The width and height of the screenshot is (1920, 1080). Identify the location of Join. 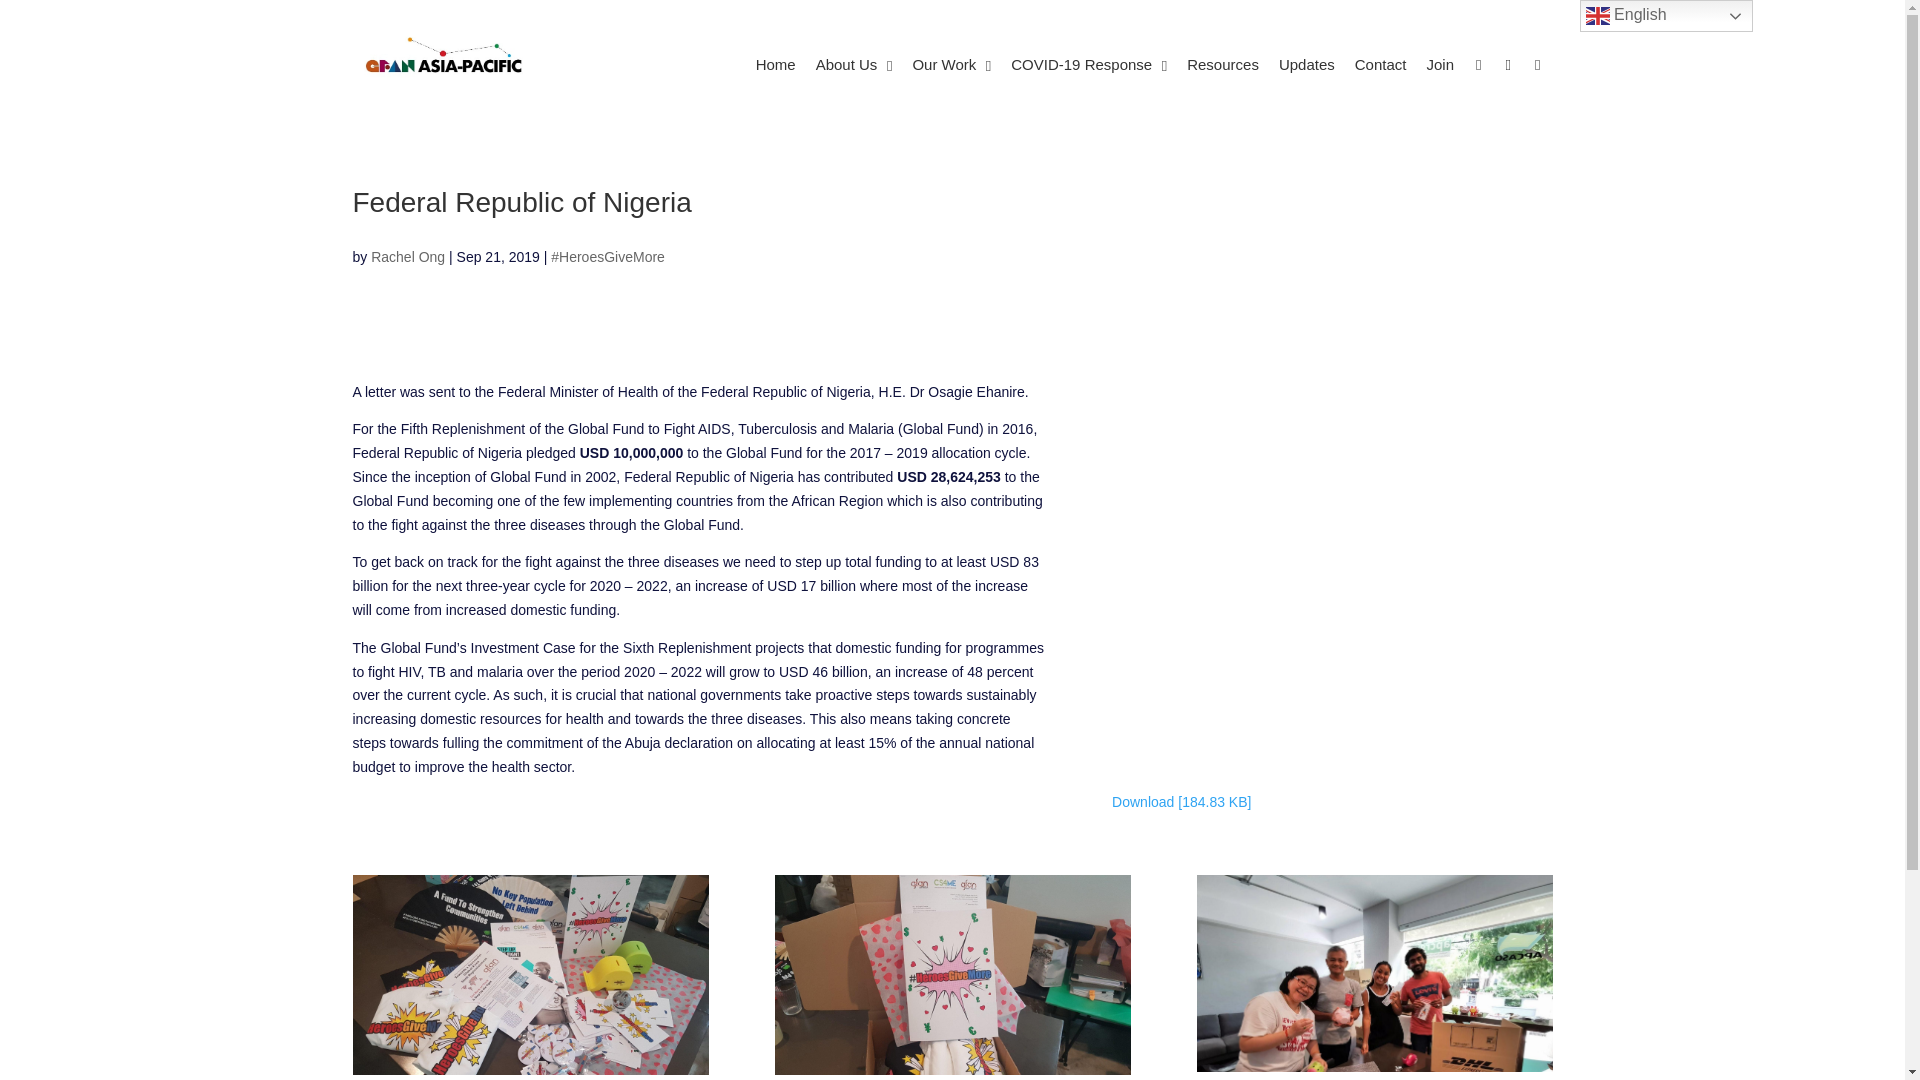
(1440, 65).